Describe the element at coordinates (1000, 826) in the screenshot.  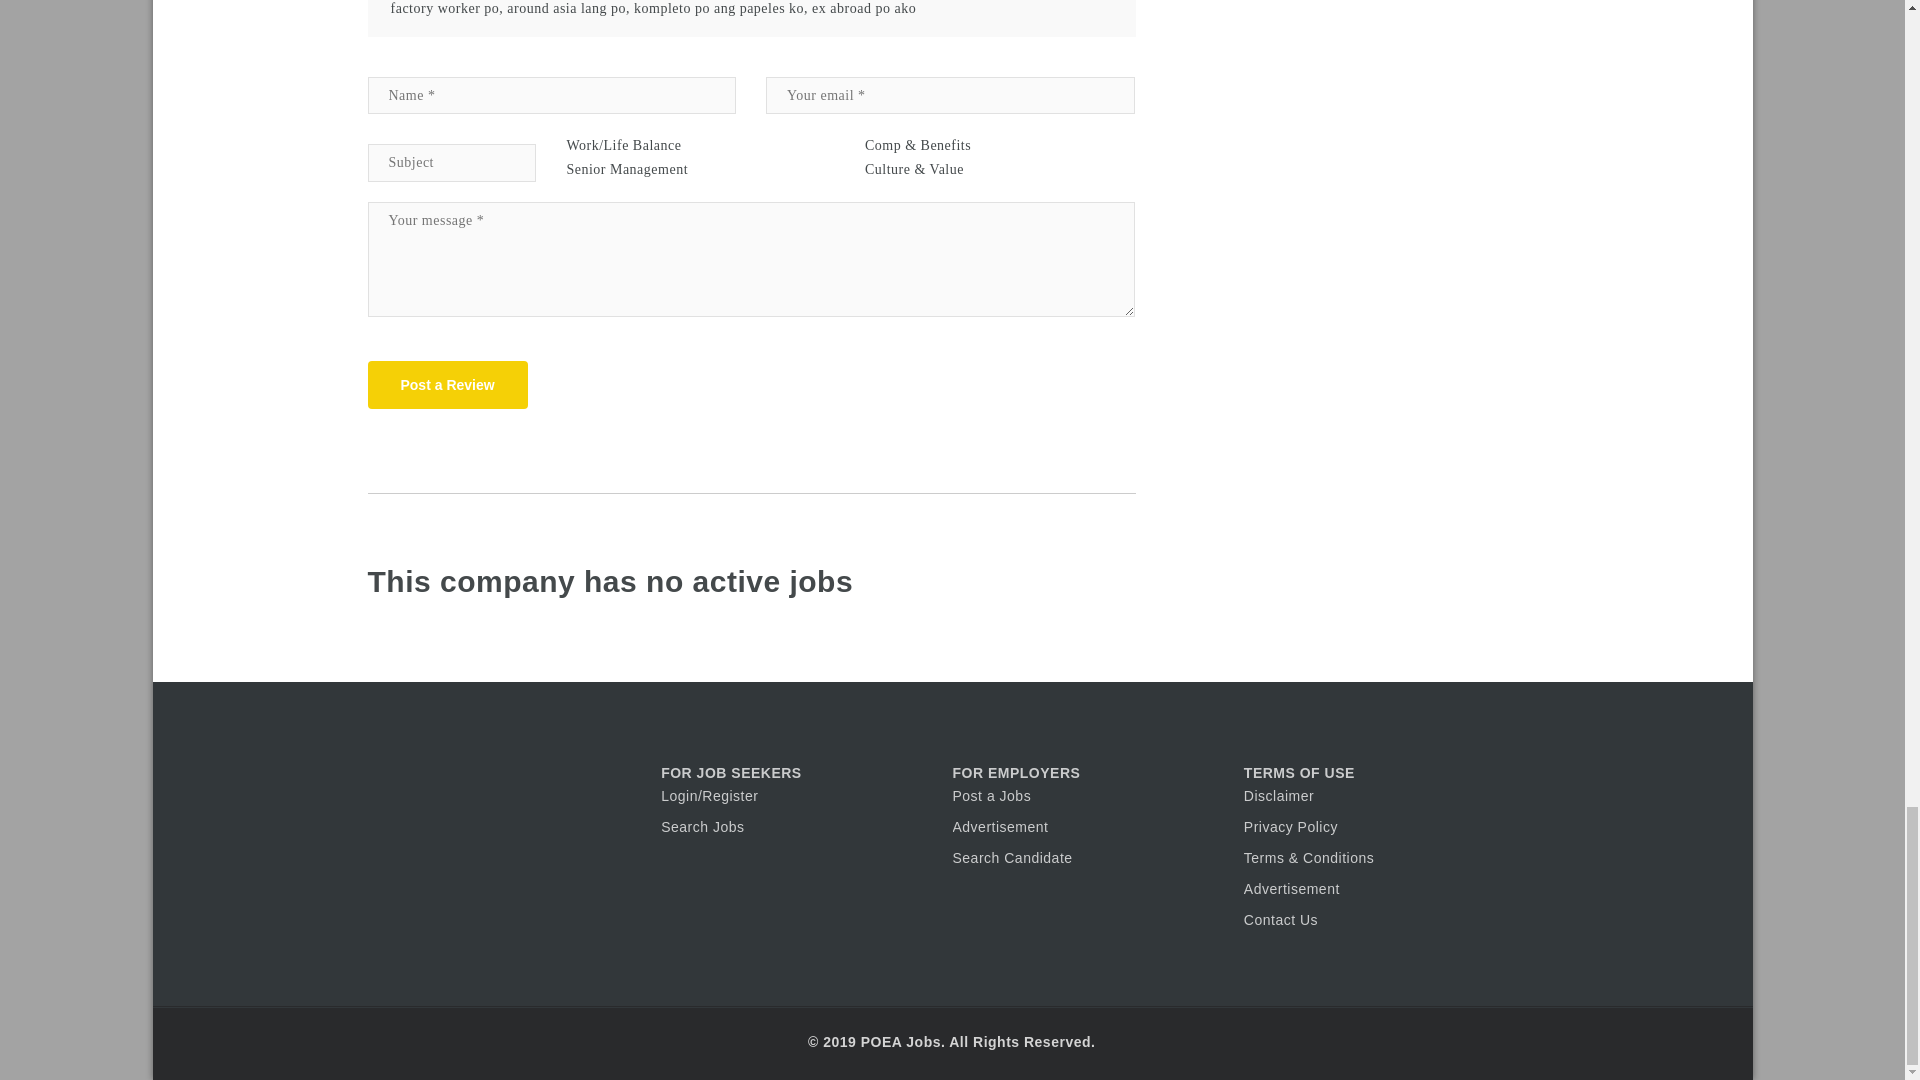
I see `Advertisement` at that location.